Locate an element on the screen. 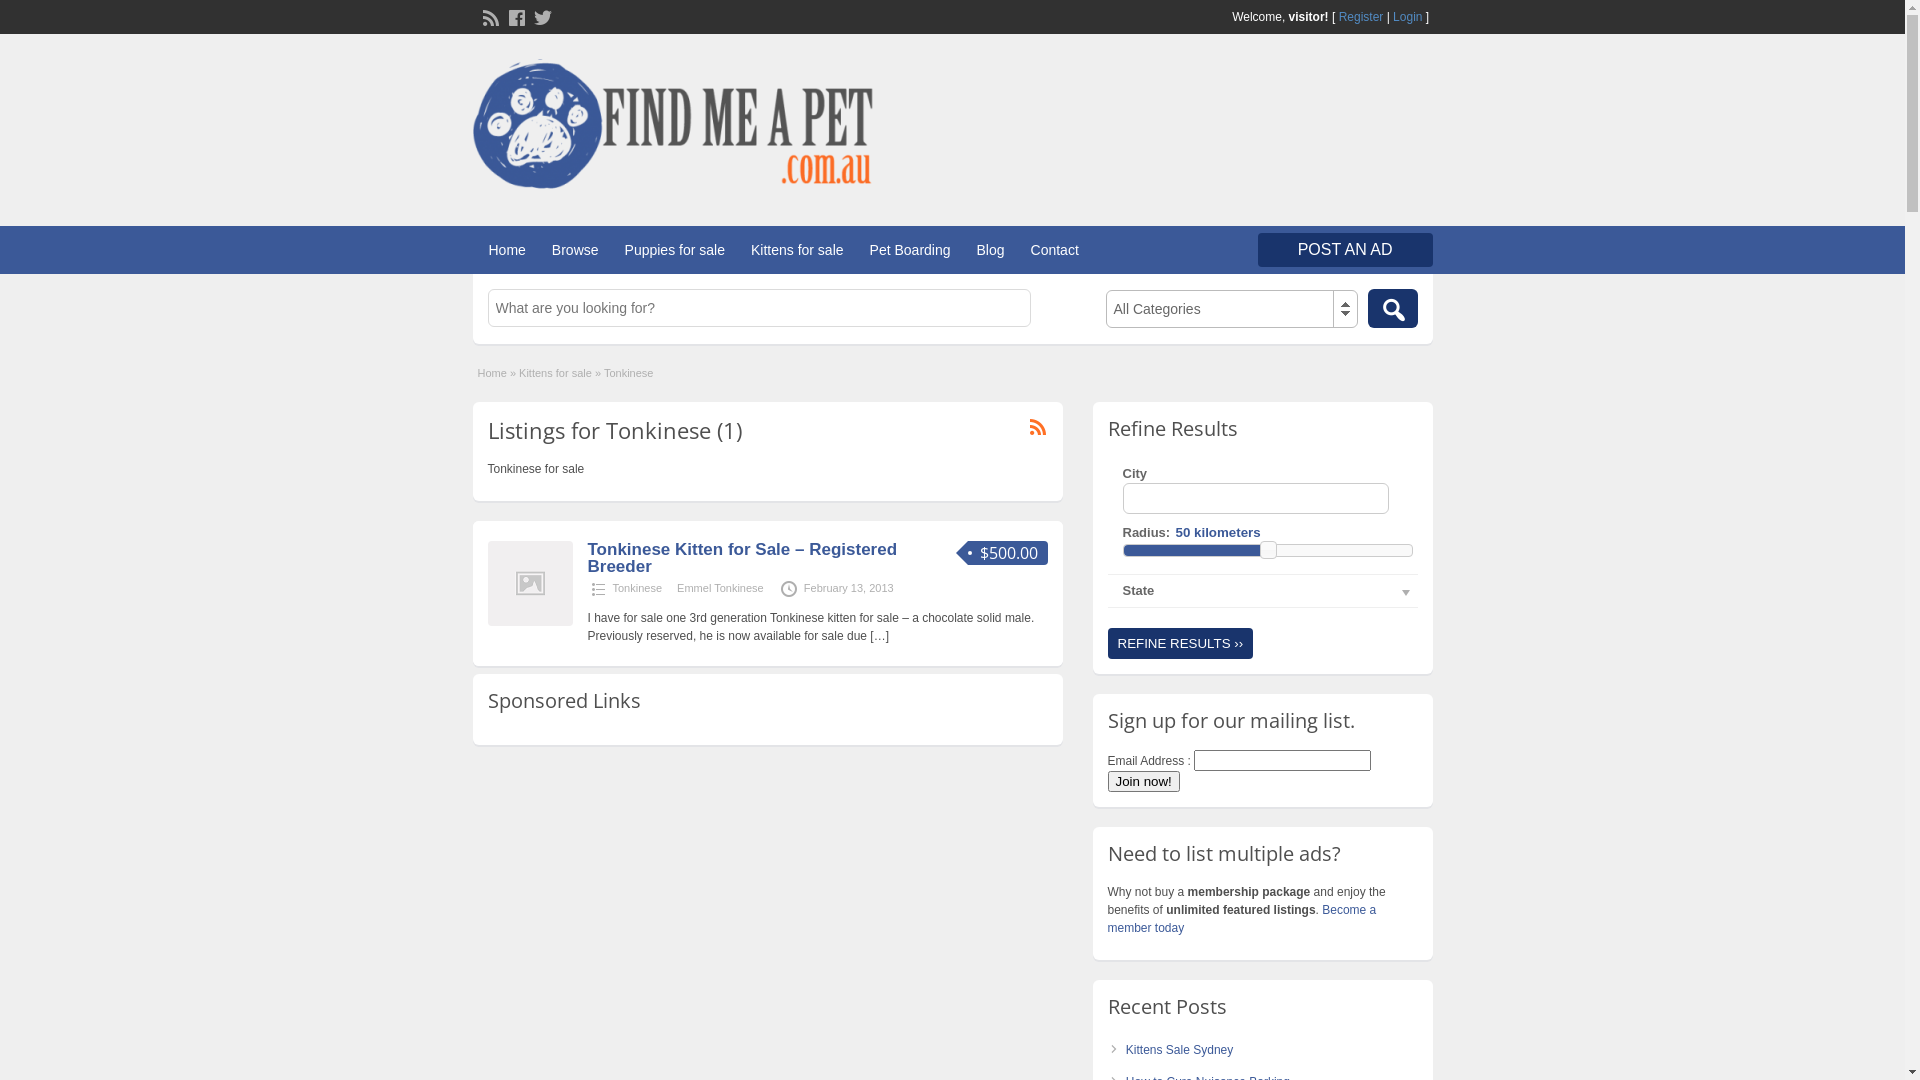 Image resolution: width=1920 pixels, height=1080 pixels. Home is located at coordinates (506, 250).